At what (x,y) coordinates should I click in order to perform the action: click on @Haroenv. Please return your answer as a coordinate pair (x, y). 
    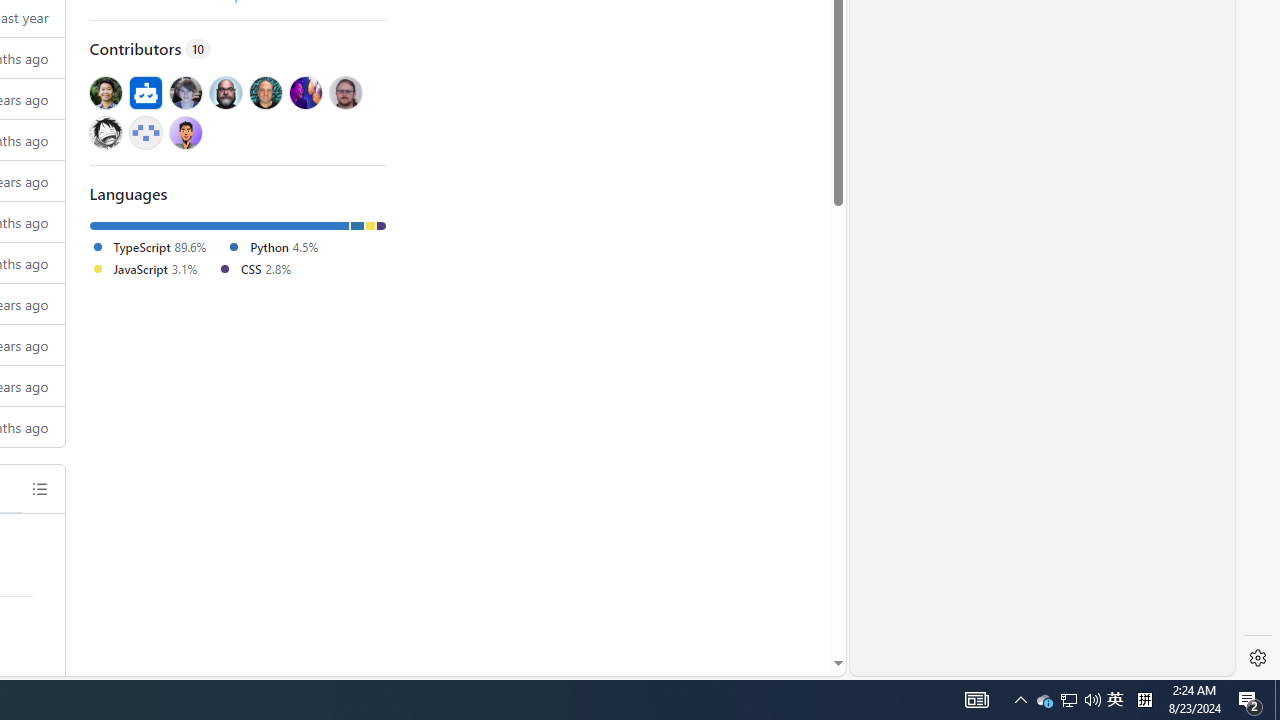
    Looking at the image, I should click on (306, 92).